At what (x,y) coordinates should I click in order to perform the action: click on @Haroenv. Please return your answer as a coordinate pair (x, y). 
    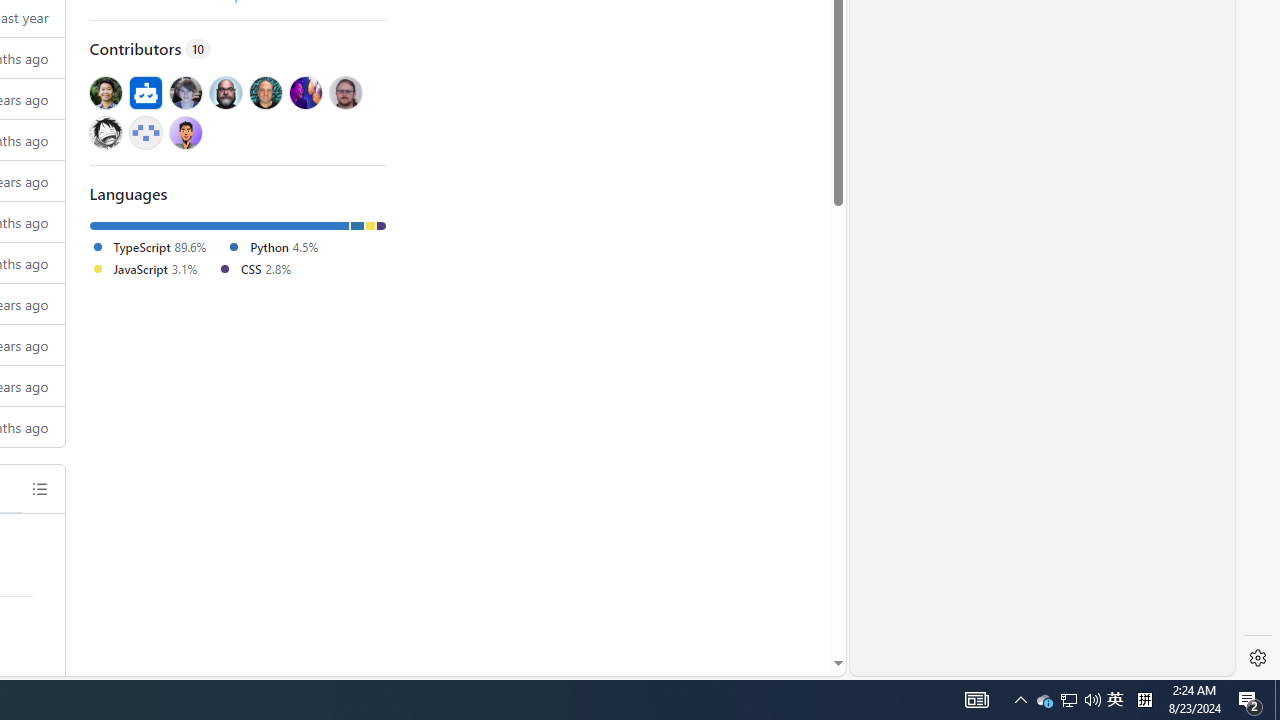
    Looking at the image, I should click on (306, 92).